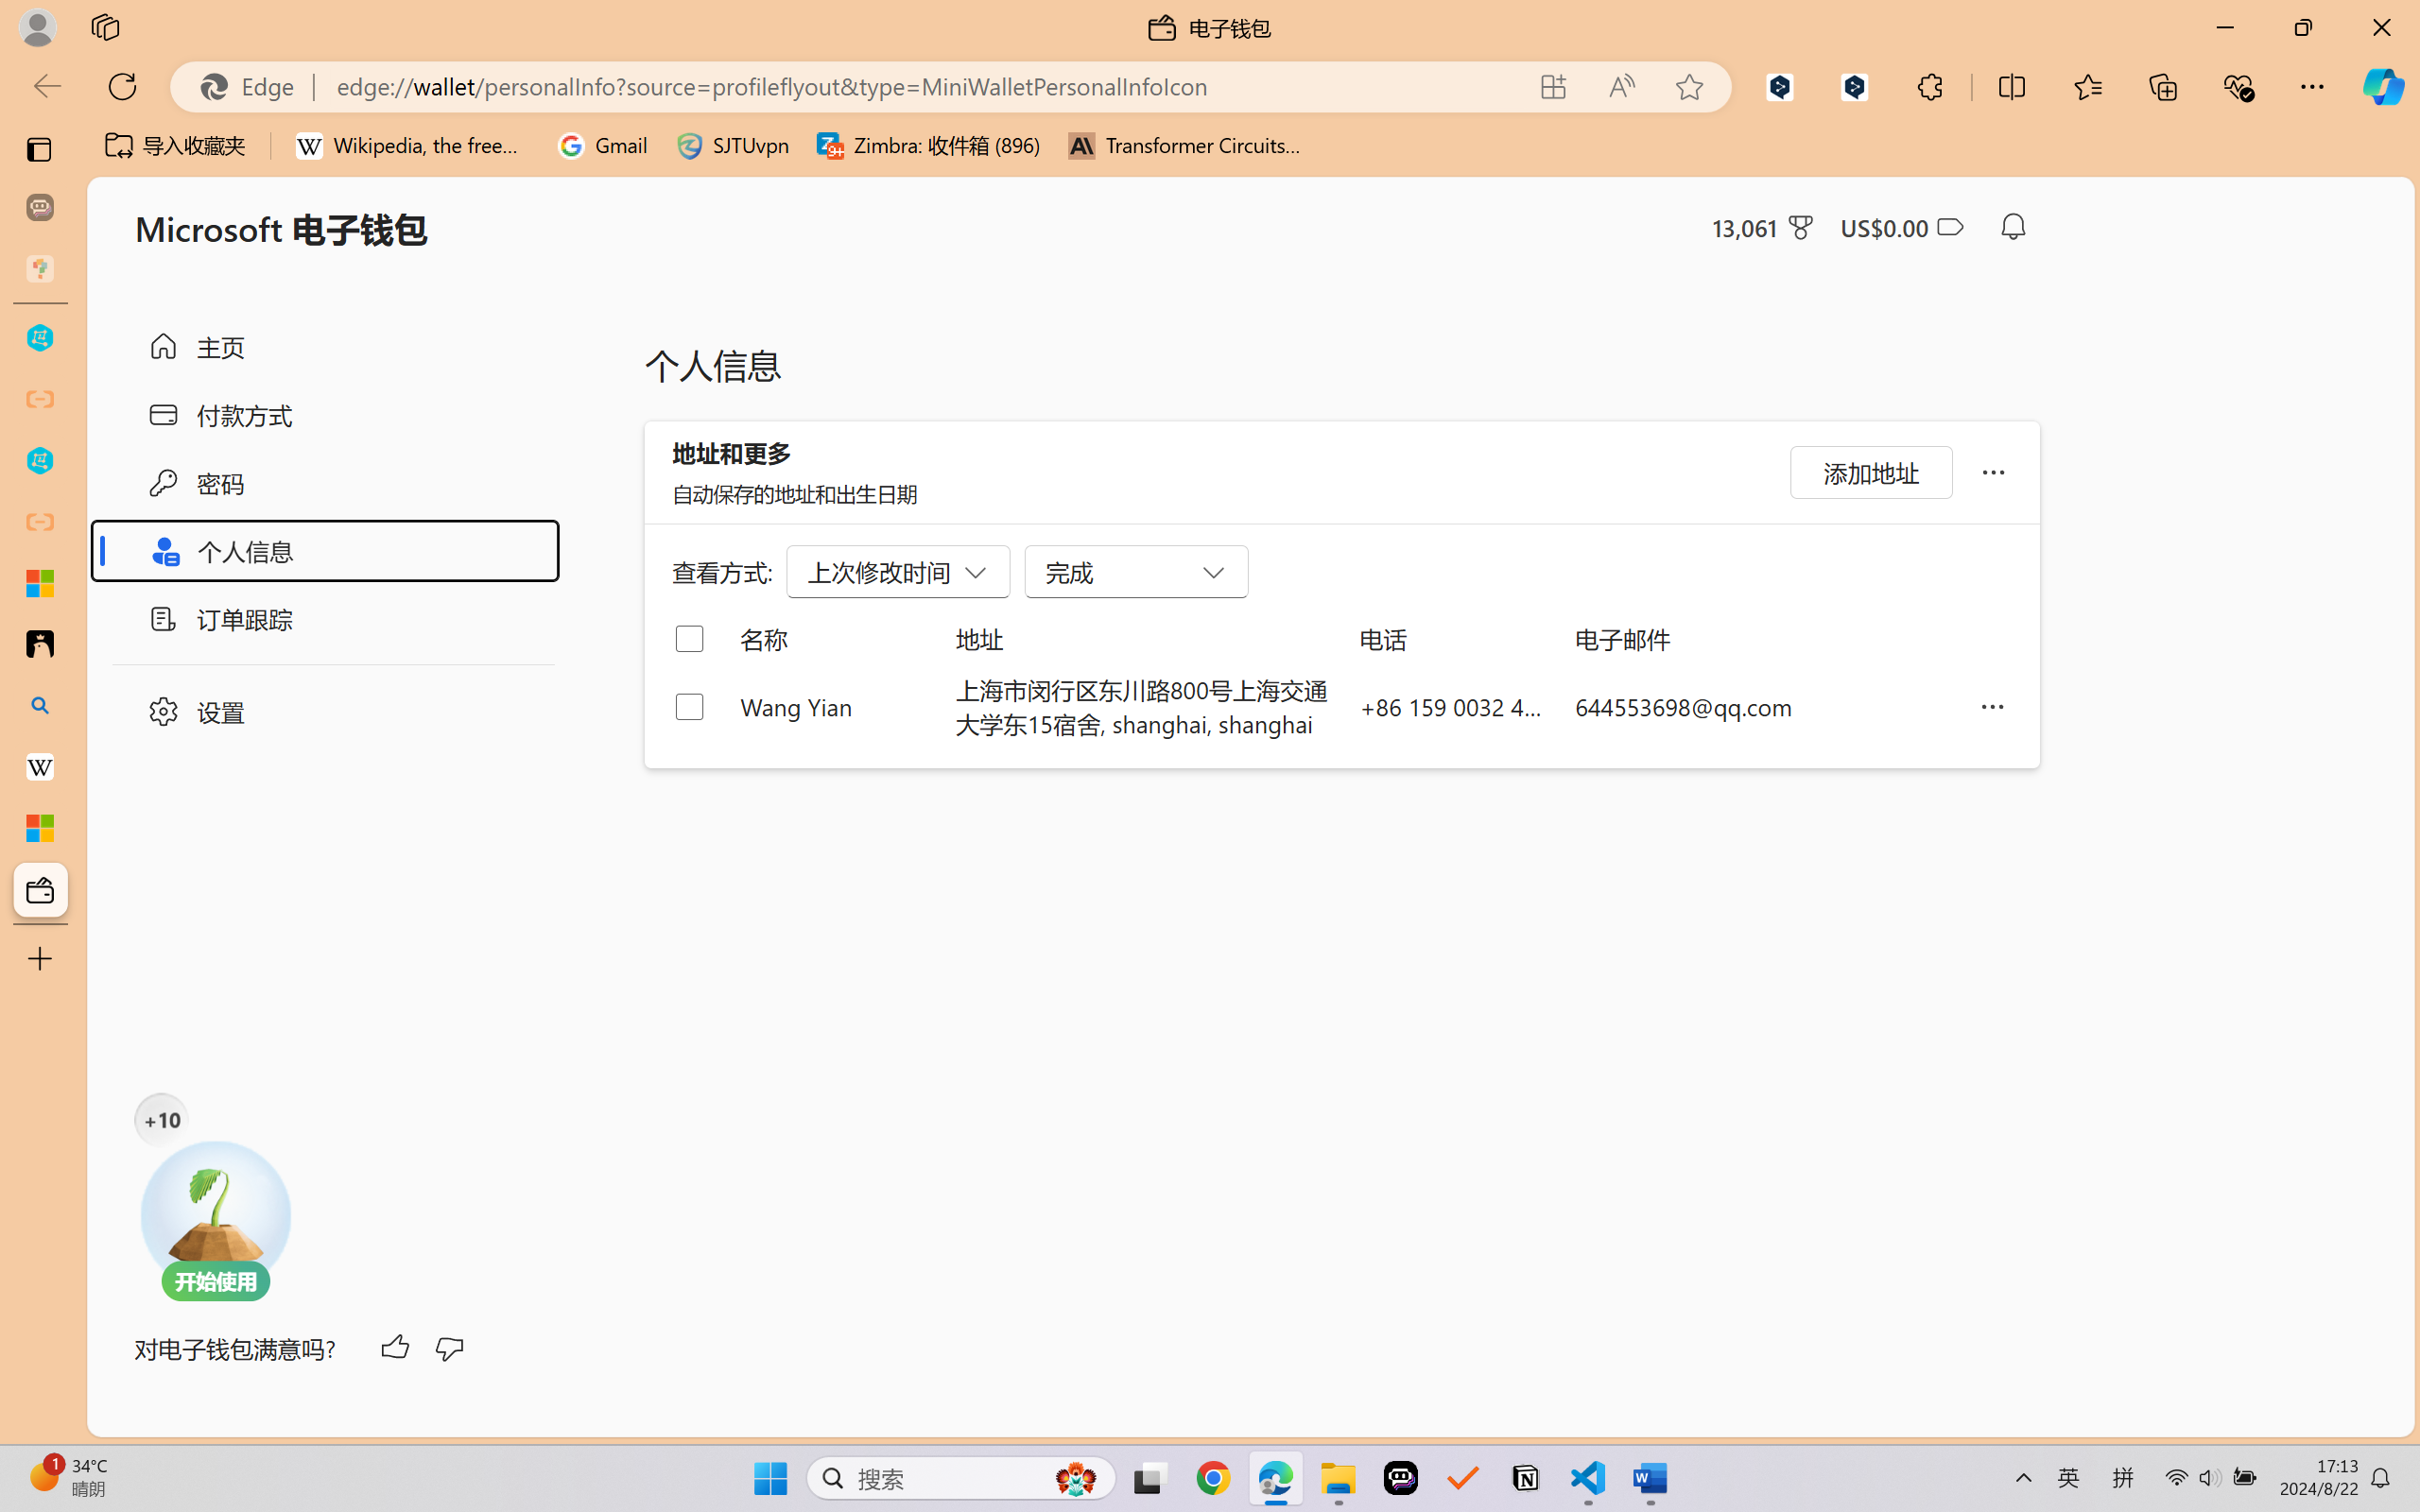 This screenshot has height=1512, width=2420. I want to click on Class: ___1lmltc5 f1agt3bx f12qytpq, so click(1949, 227).